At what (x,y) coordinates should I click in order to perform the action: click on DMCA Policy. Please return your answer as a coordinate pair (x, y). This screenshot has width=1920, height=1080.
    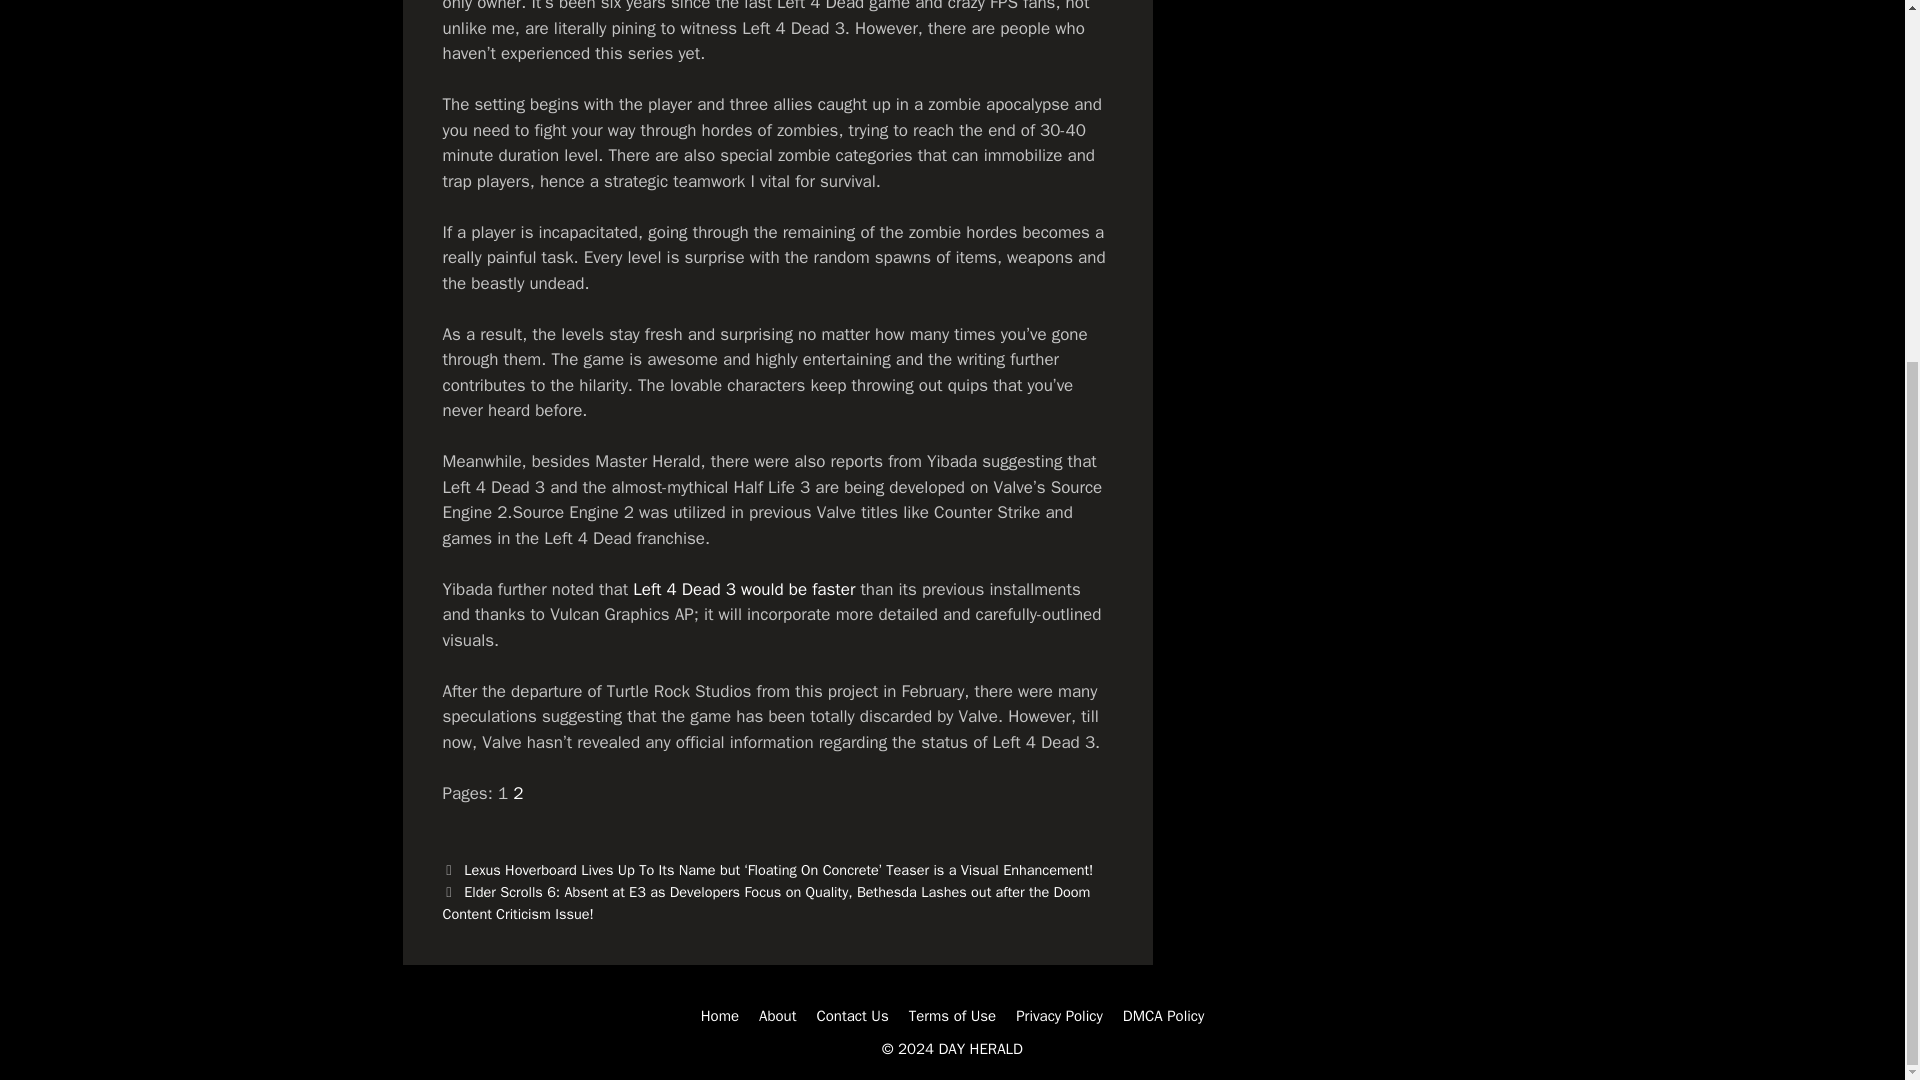
    Looking at the image, I should click on (1164, 1015).